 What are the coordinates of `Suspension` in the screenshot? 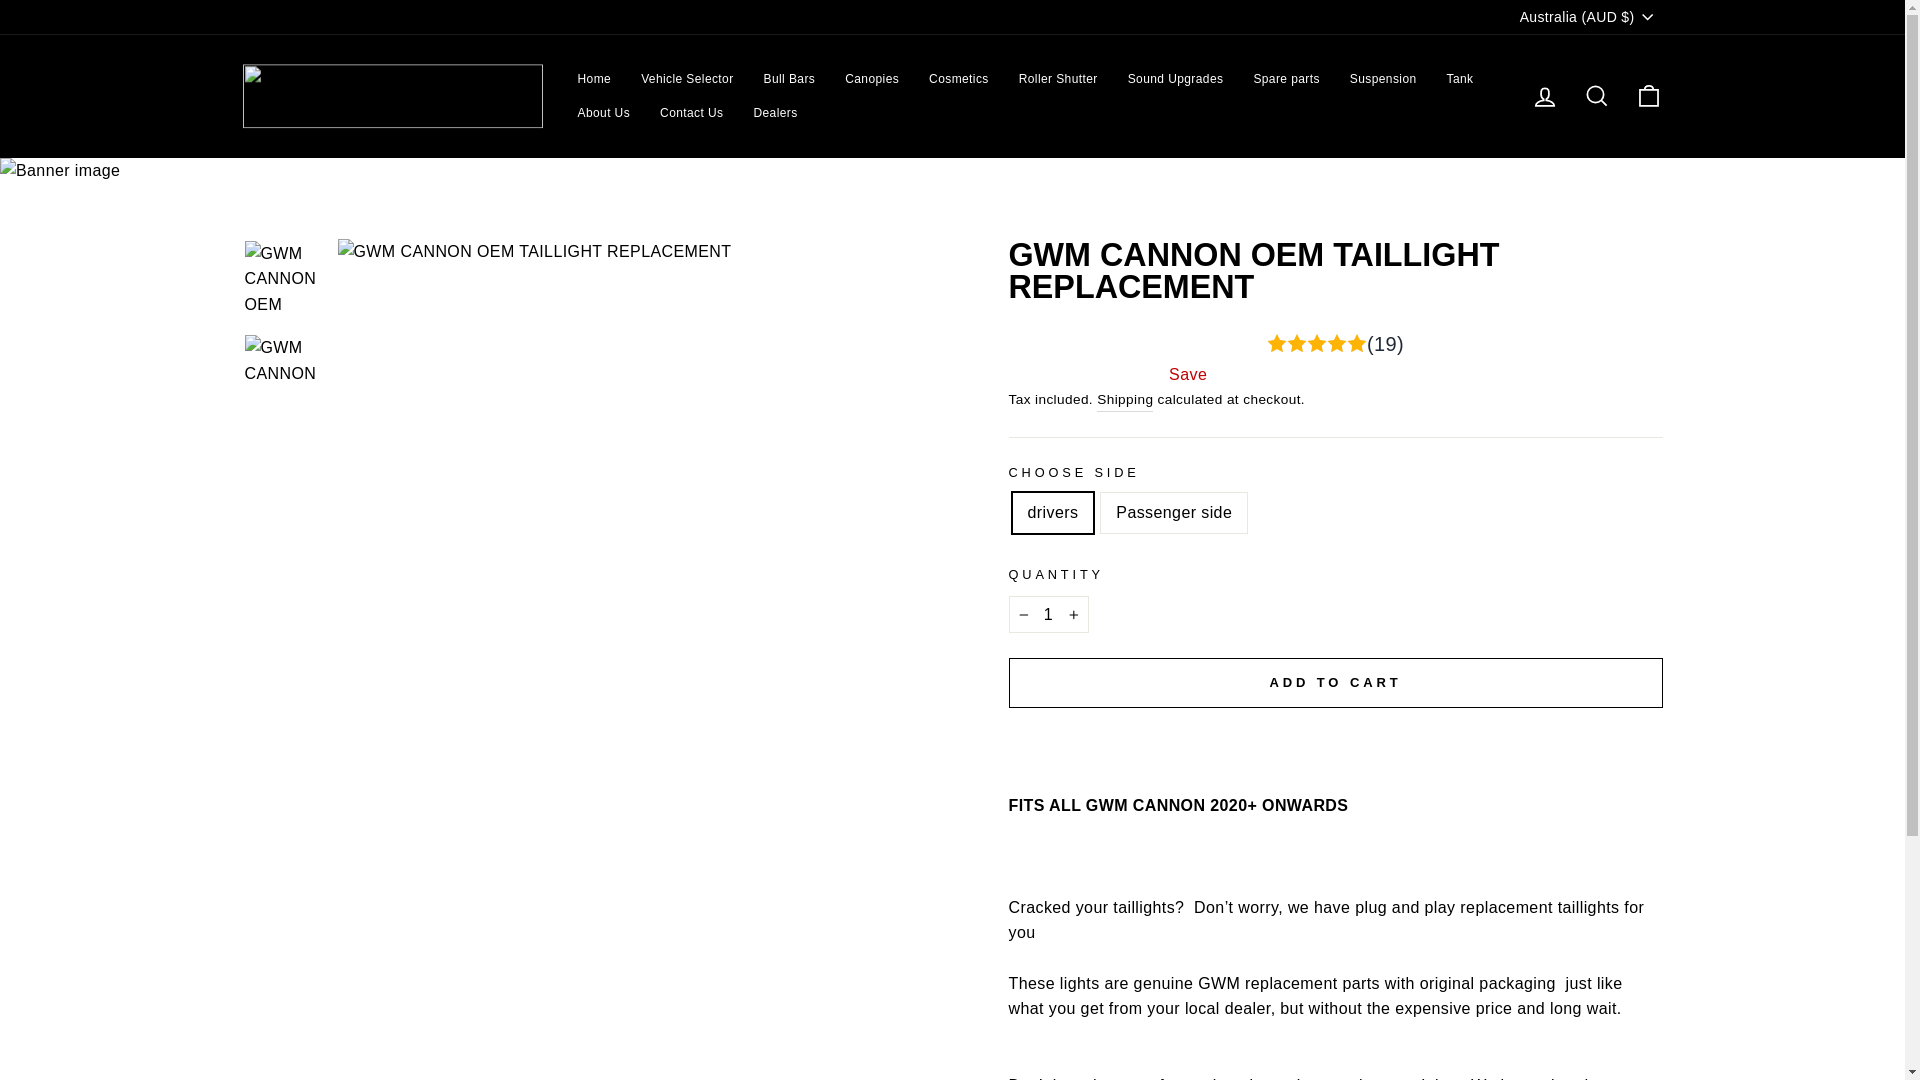 It's located at (1383, 78).